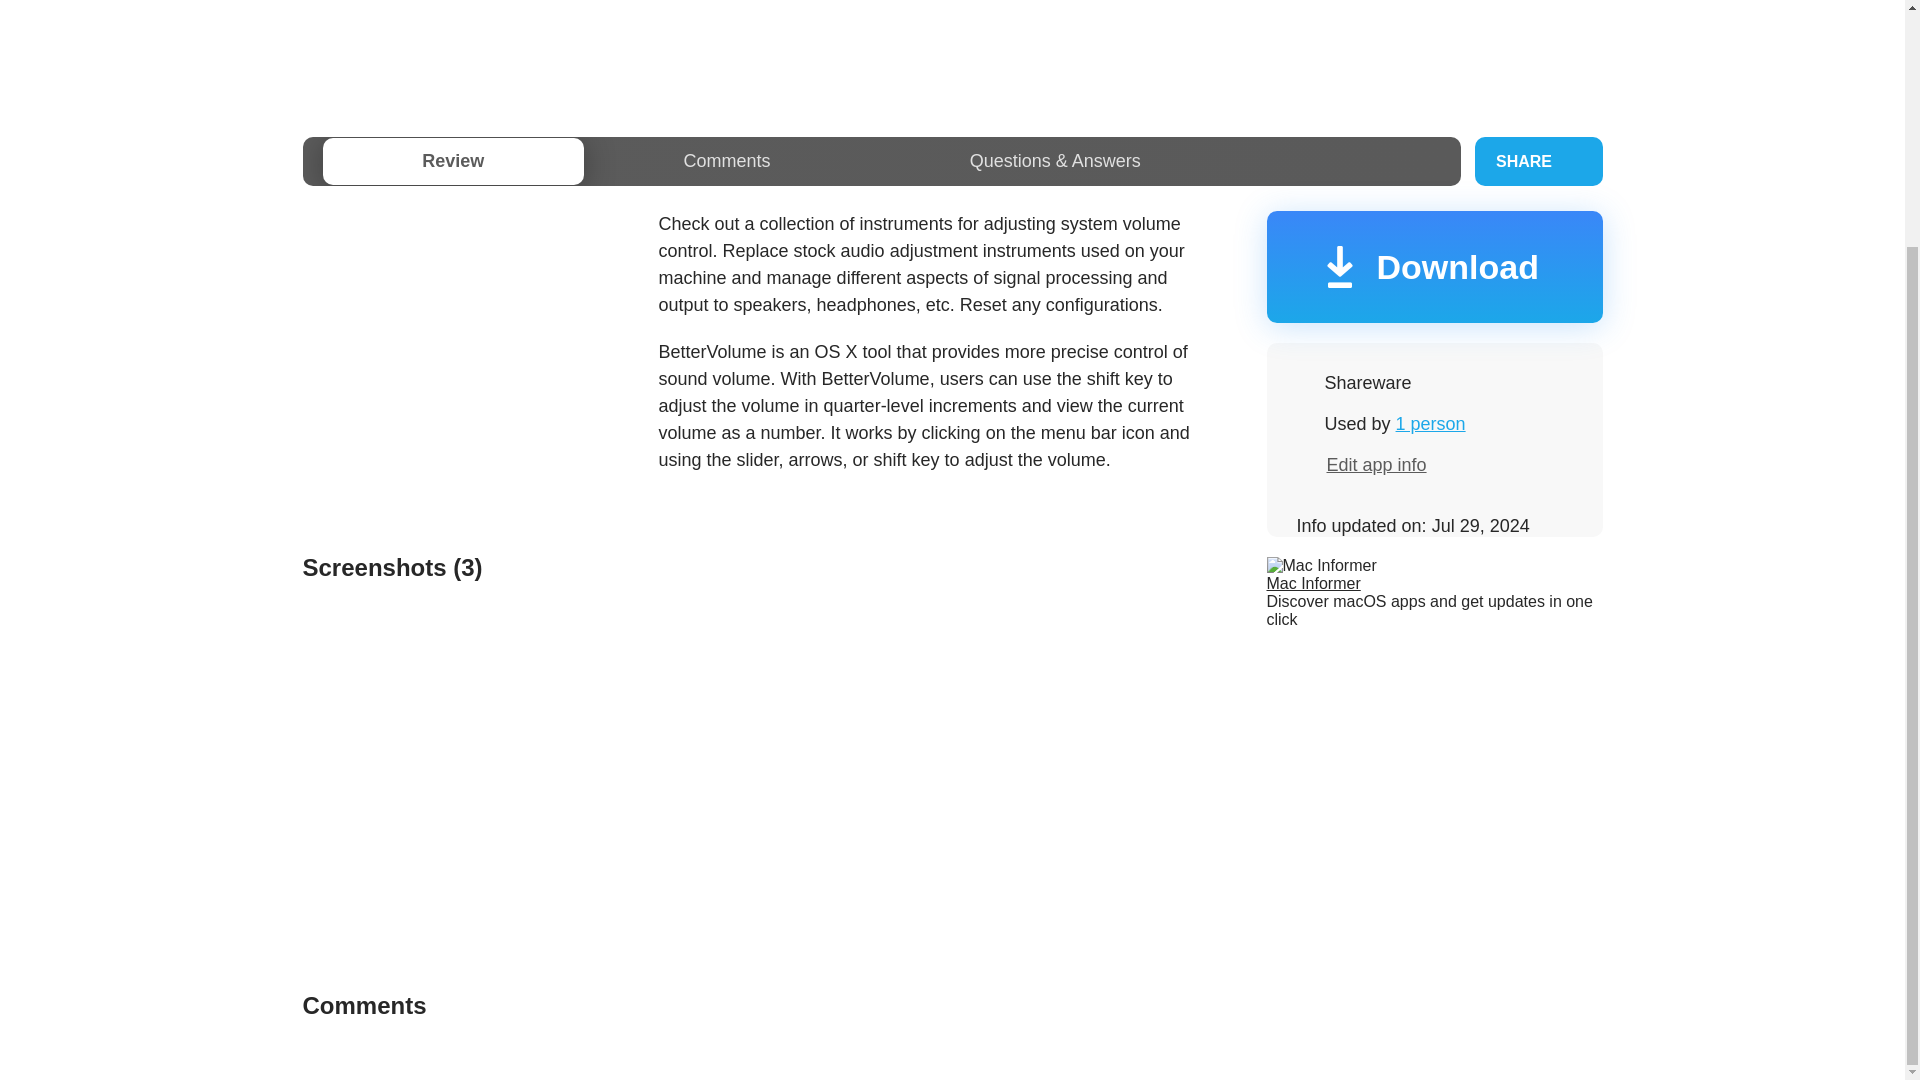 Image resolution: width=1920 pixels, height=1080 pixels. Describe the element at coordinates (1433, 266) in the screenshot. I see `Download` at that location.